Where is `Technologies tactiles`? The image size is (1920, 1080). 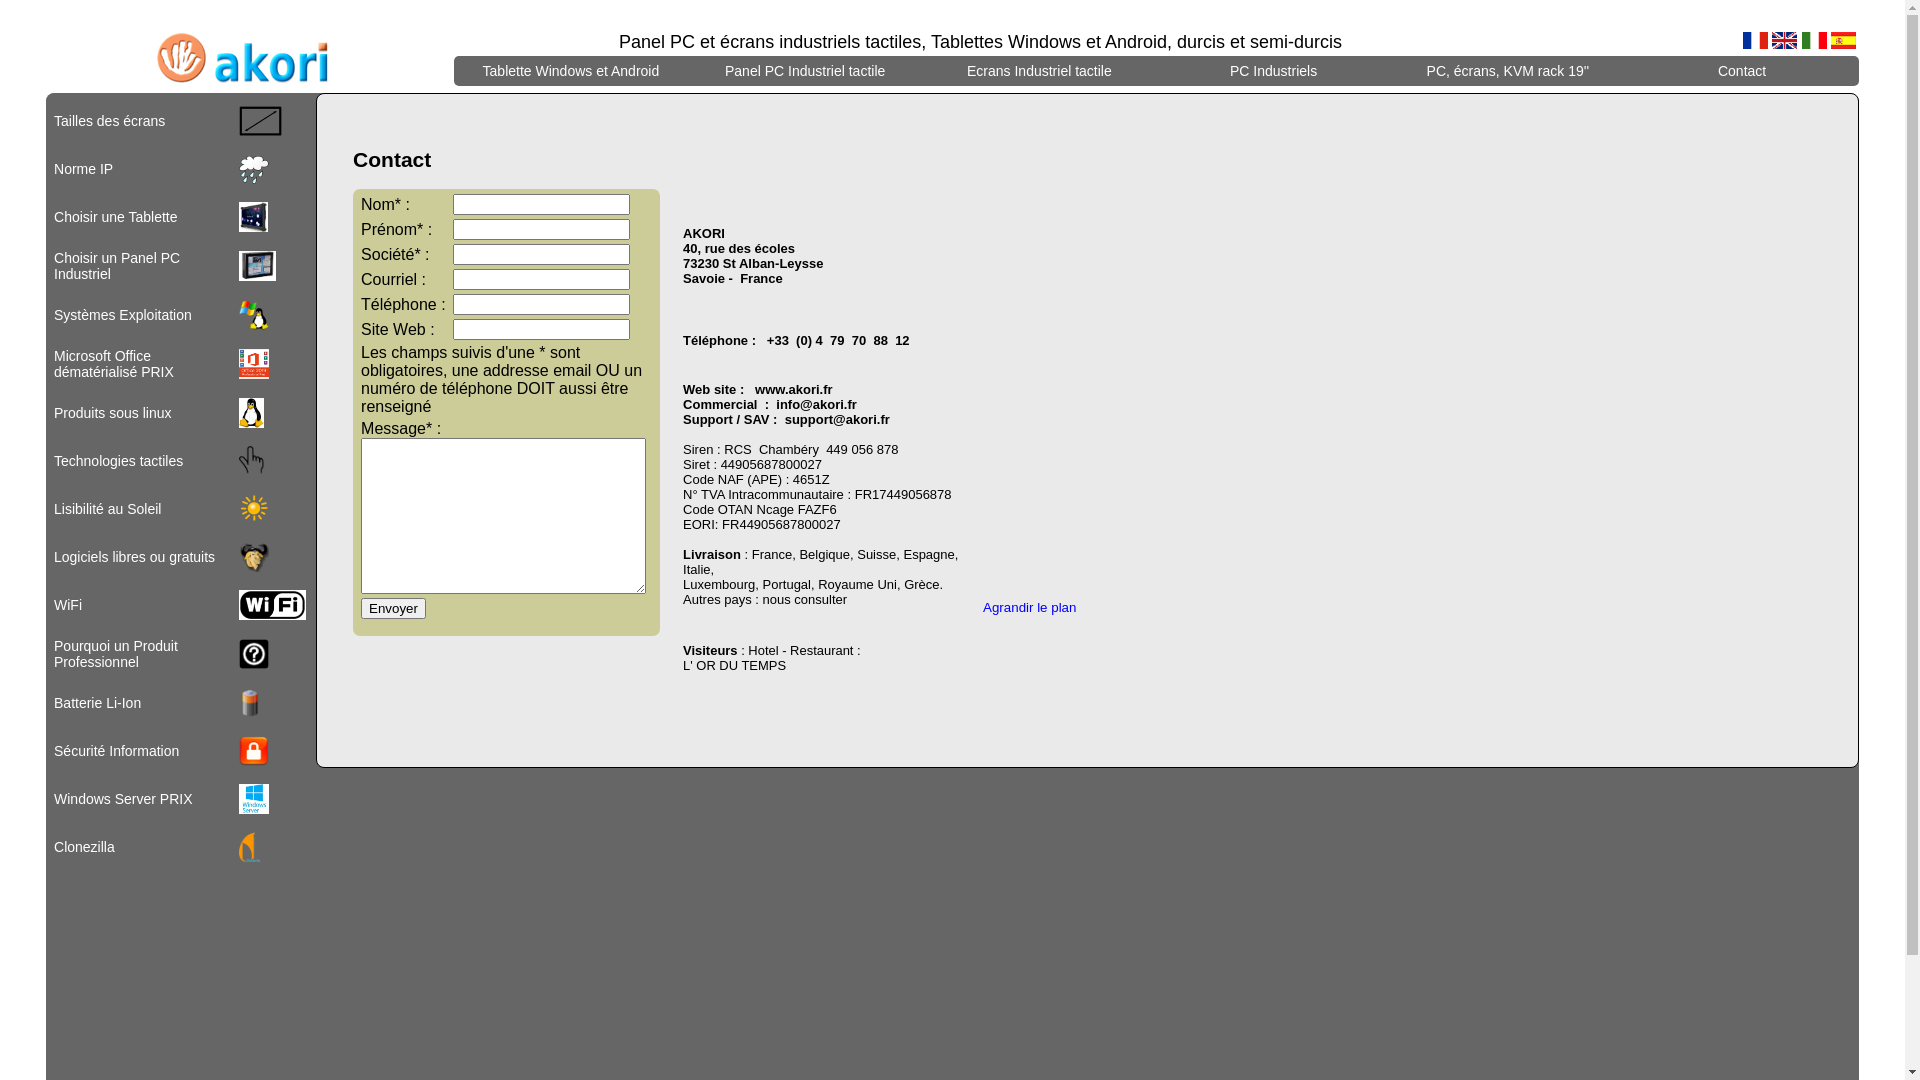
Technologies tactiles is located at coordinates (118, 461).